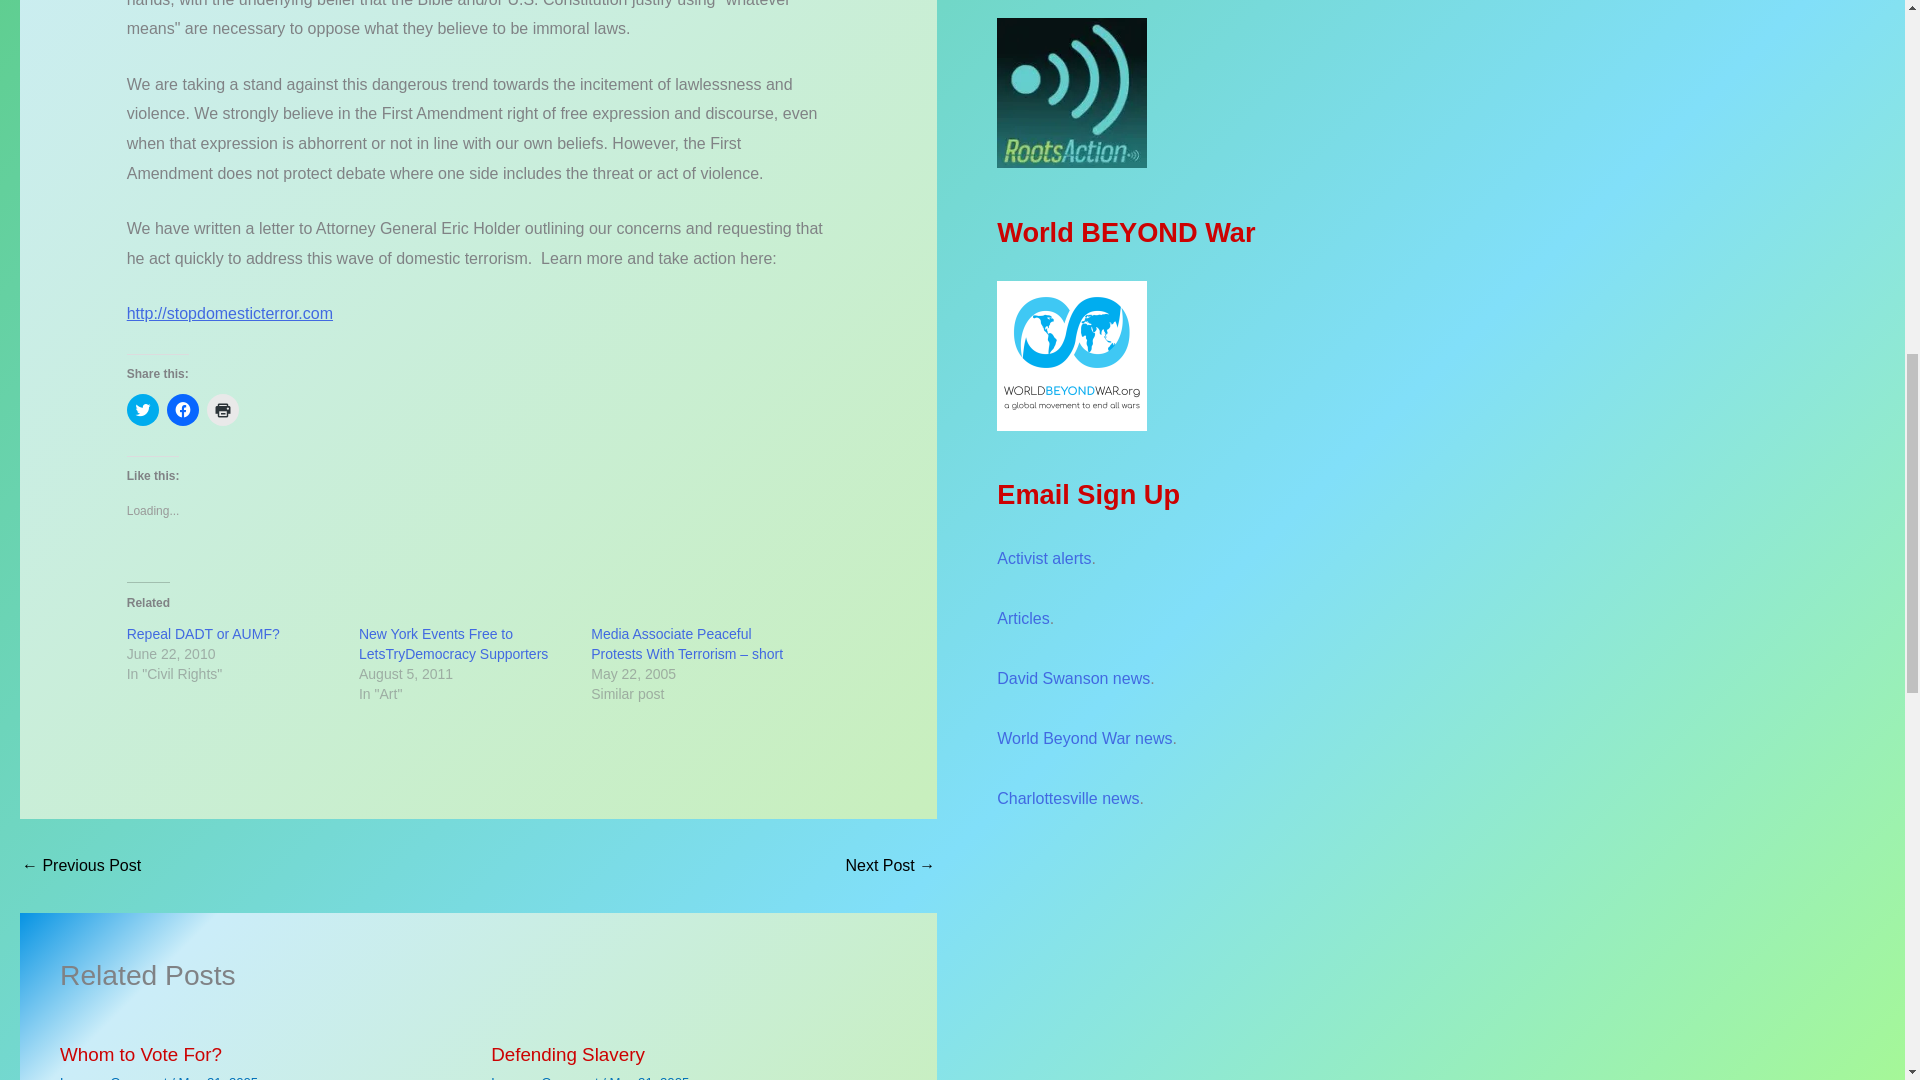 The height and width of the screenshot is (1080, 1920). What do you see at coordinates (890, 865) in the screenshot?
I see `ACORN Versus Serious Criminals: Defund Lockheed` at bounding box center [890, 865].